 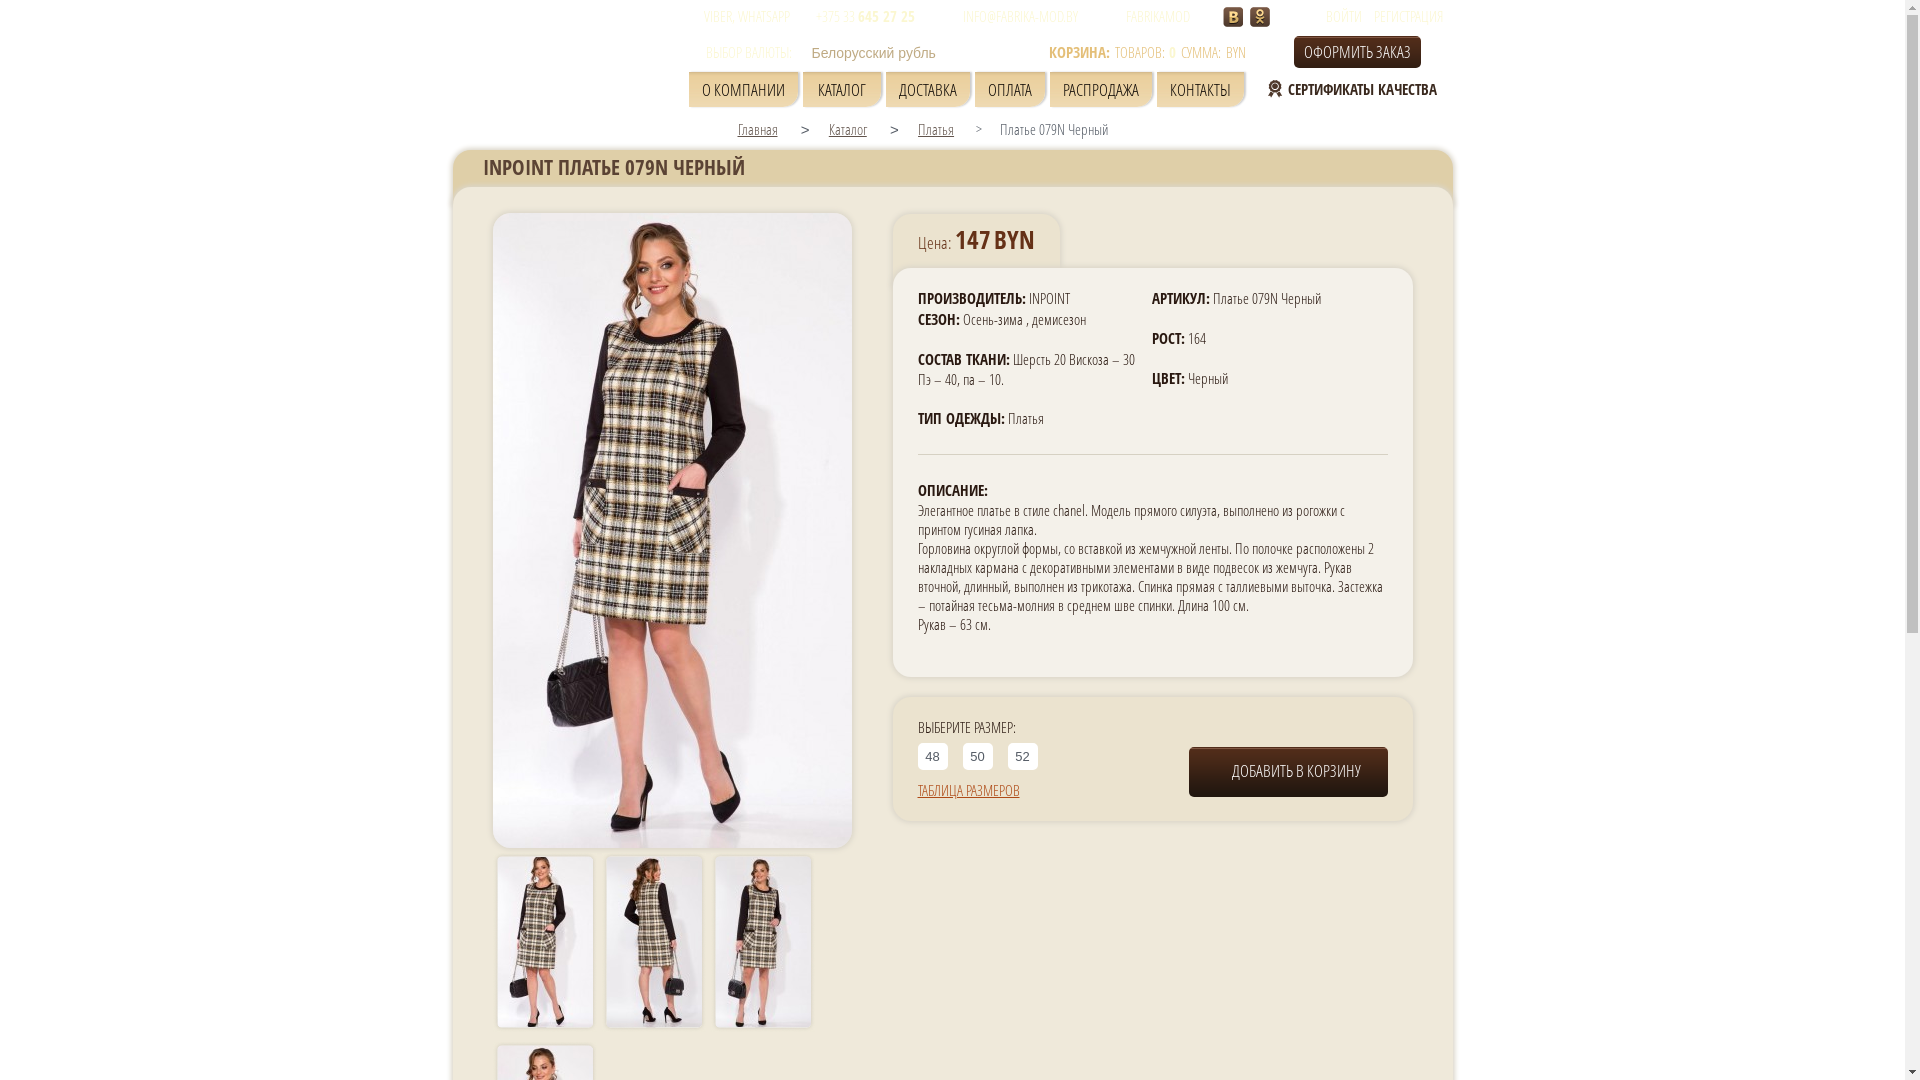 I want to click on INFO@FABRIKA-MOD.BY, so click(x=1009, y=16).